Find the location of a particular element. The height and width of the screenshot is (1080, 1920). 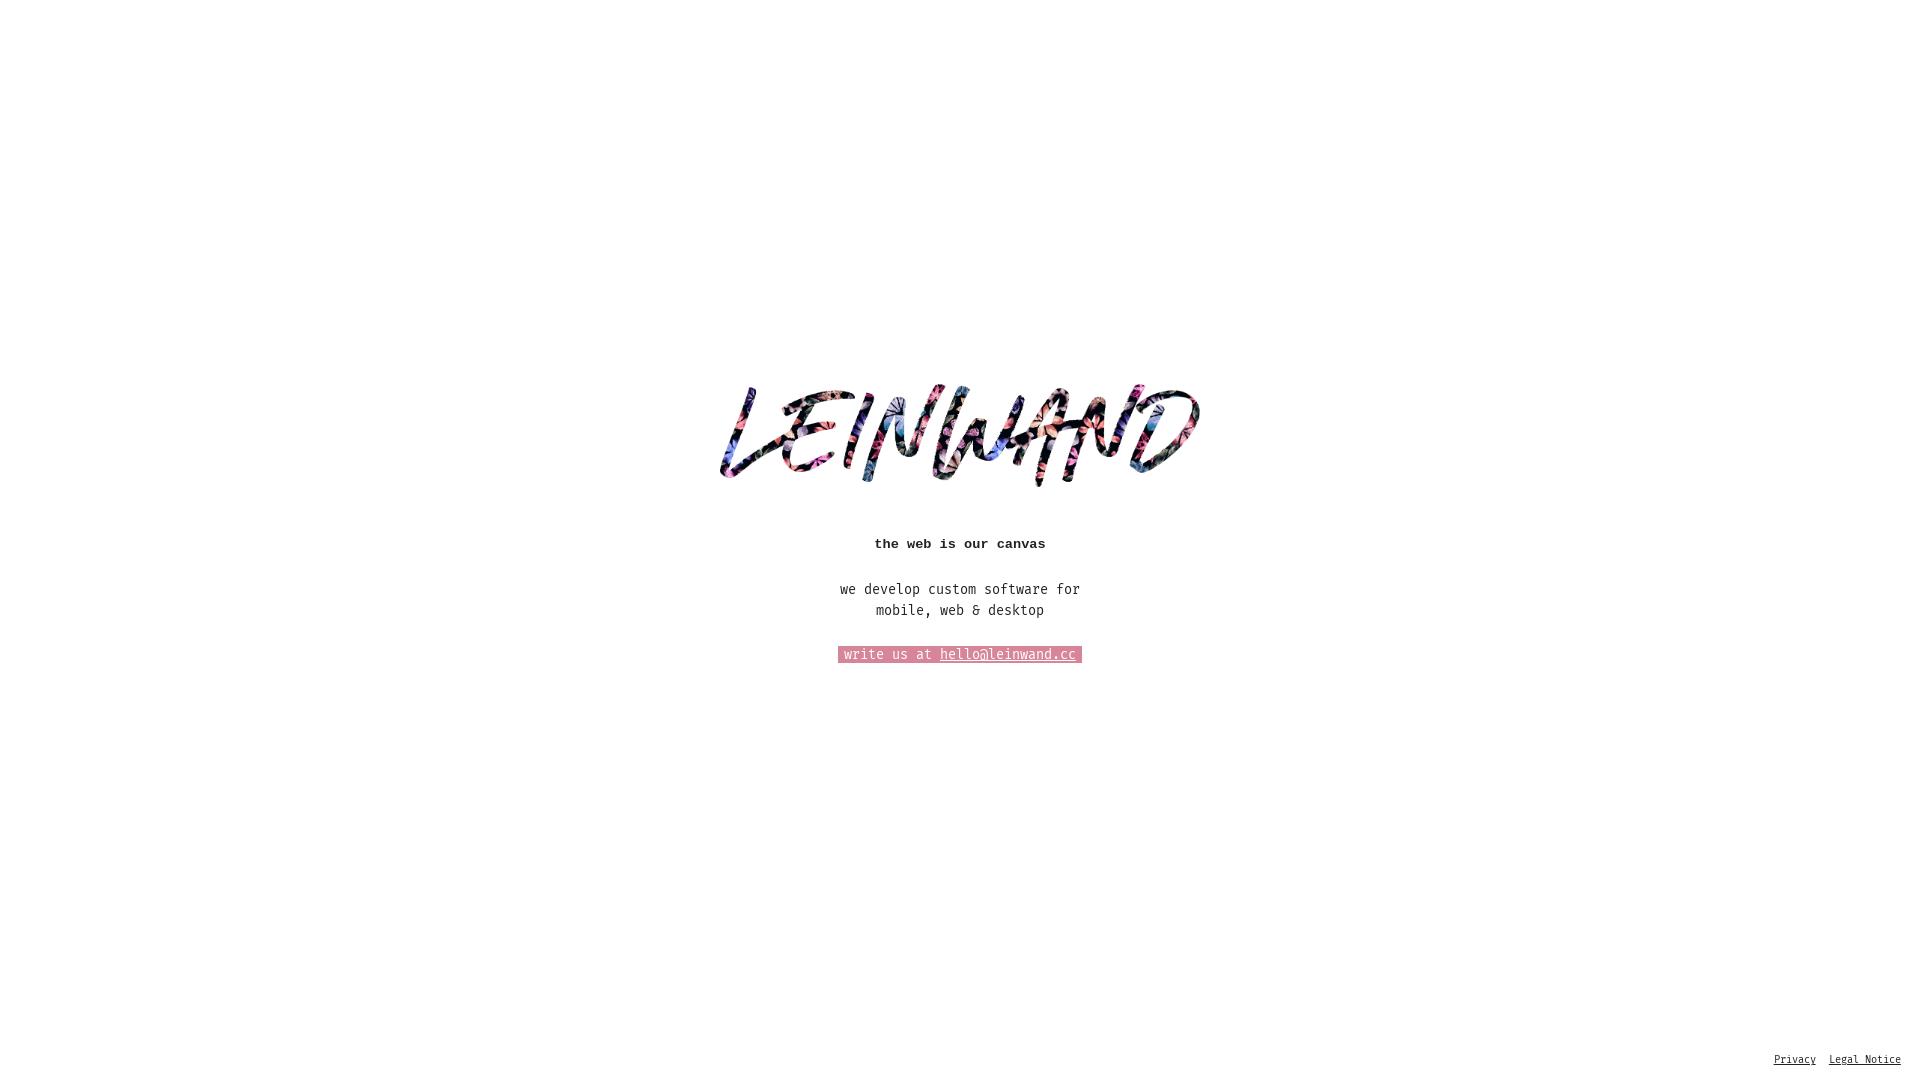

Privacy is located at coordinates (1795, 1060).